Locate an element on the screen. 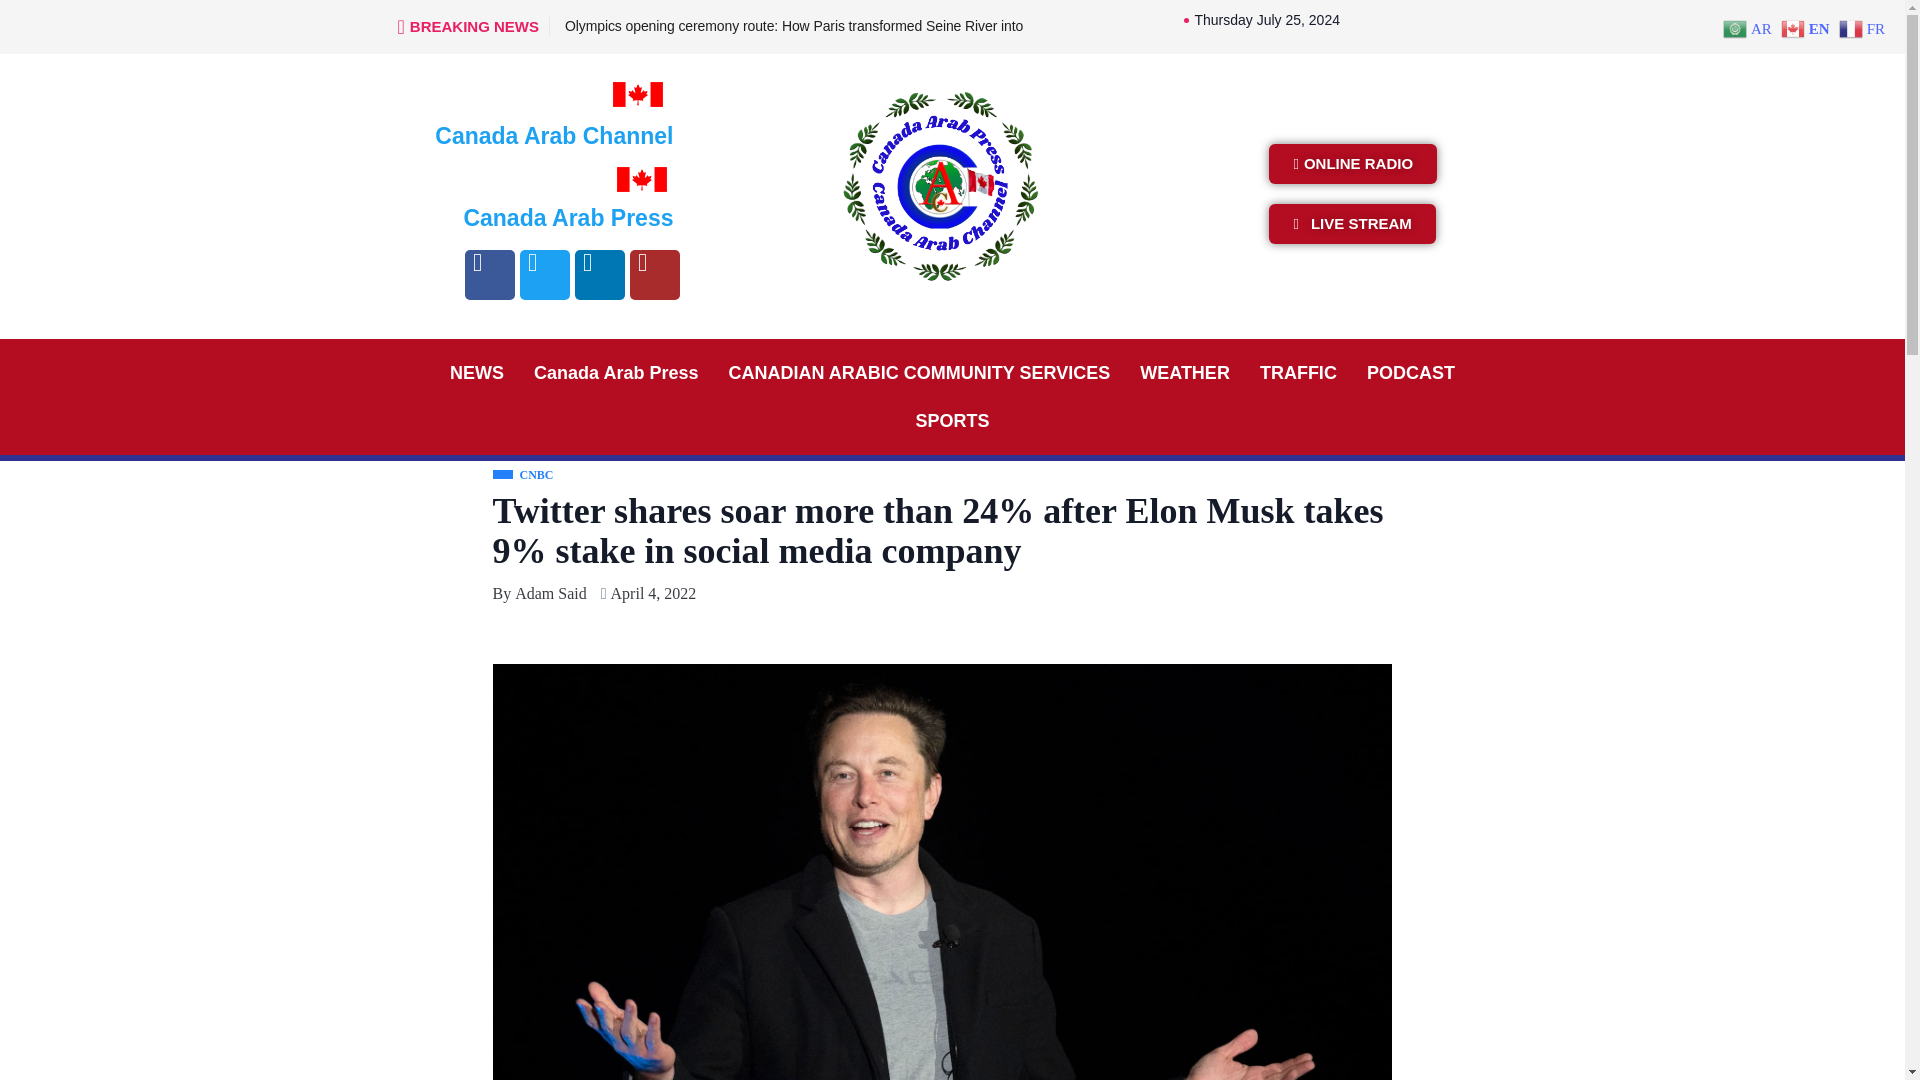 This screenshot has height=1080, width=1920. LIVE STREAM is located at coordinates (1352, 224).